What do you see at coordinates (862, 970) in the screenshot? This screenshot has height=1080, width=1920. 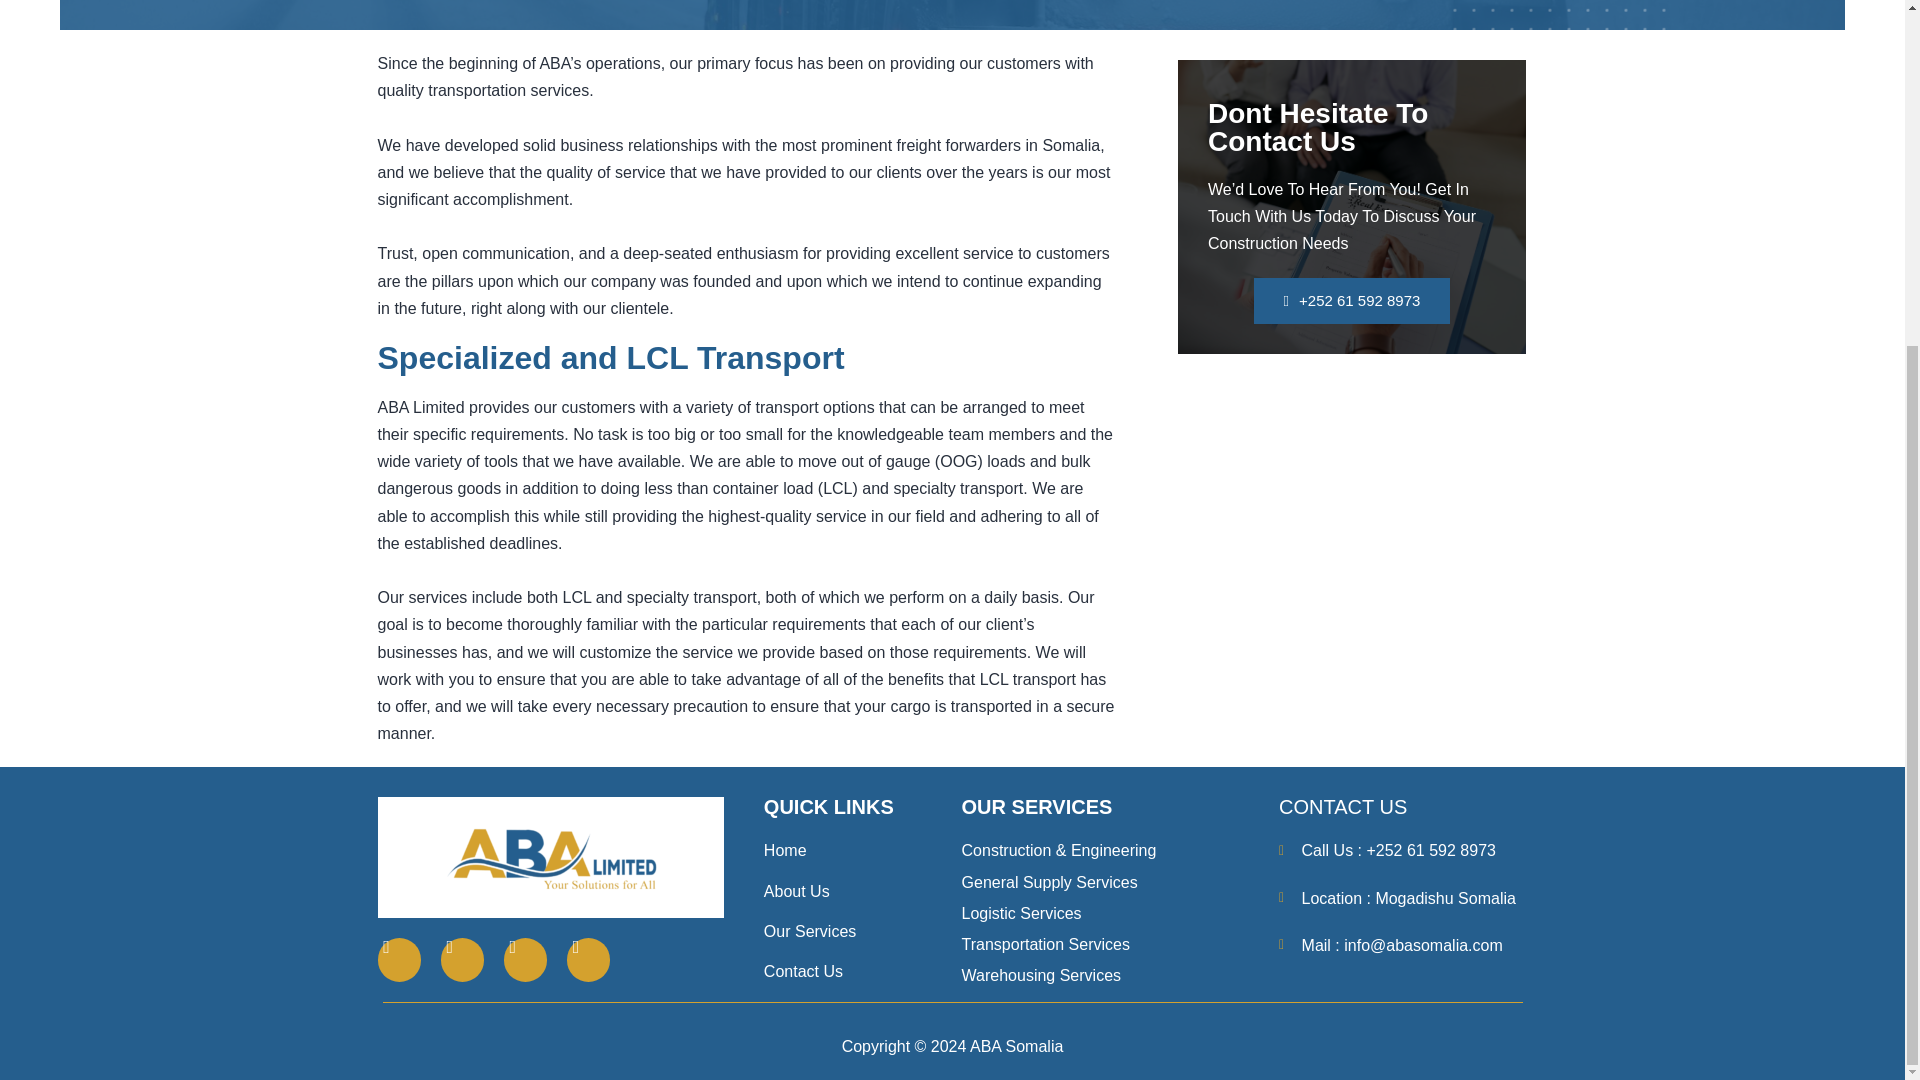 I see `Contact Us` at bounding box center [862, 970].